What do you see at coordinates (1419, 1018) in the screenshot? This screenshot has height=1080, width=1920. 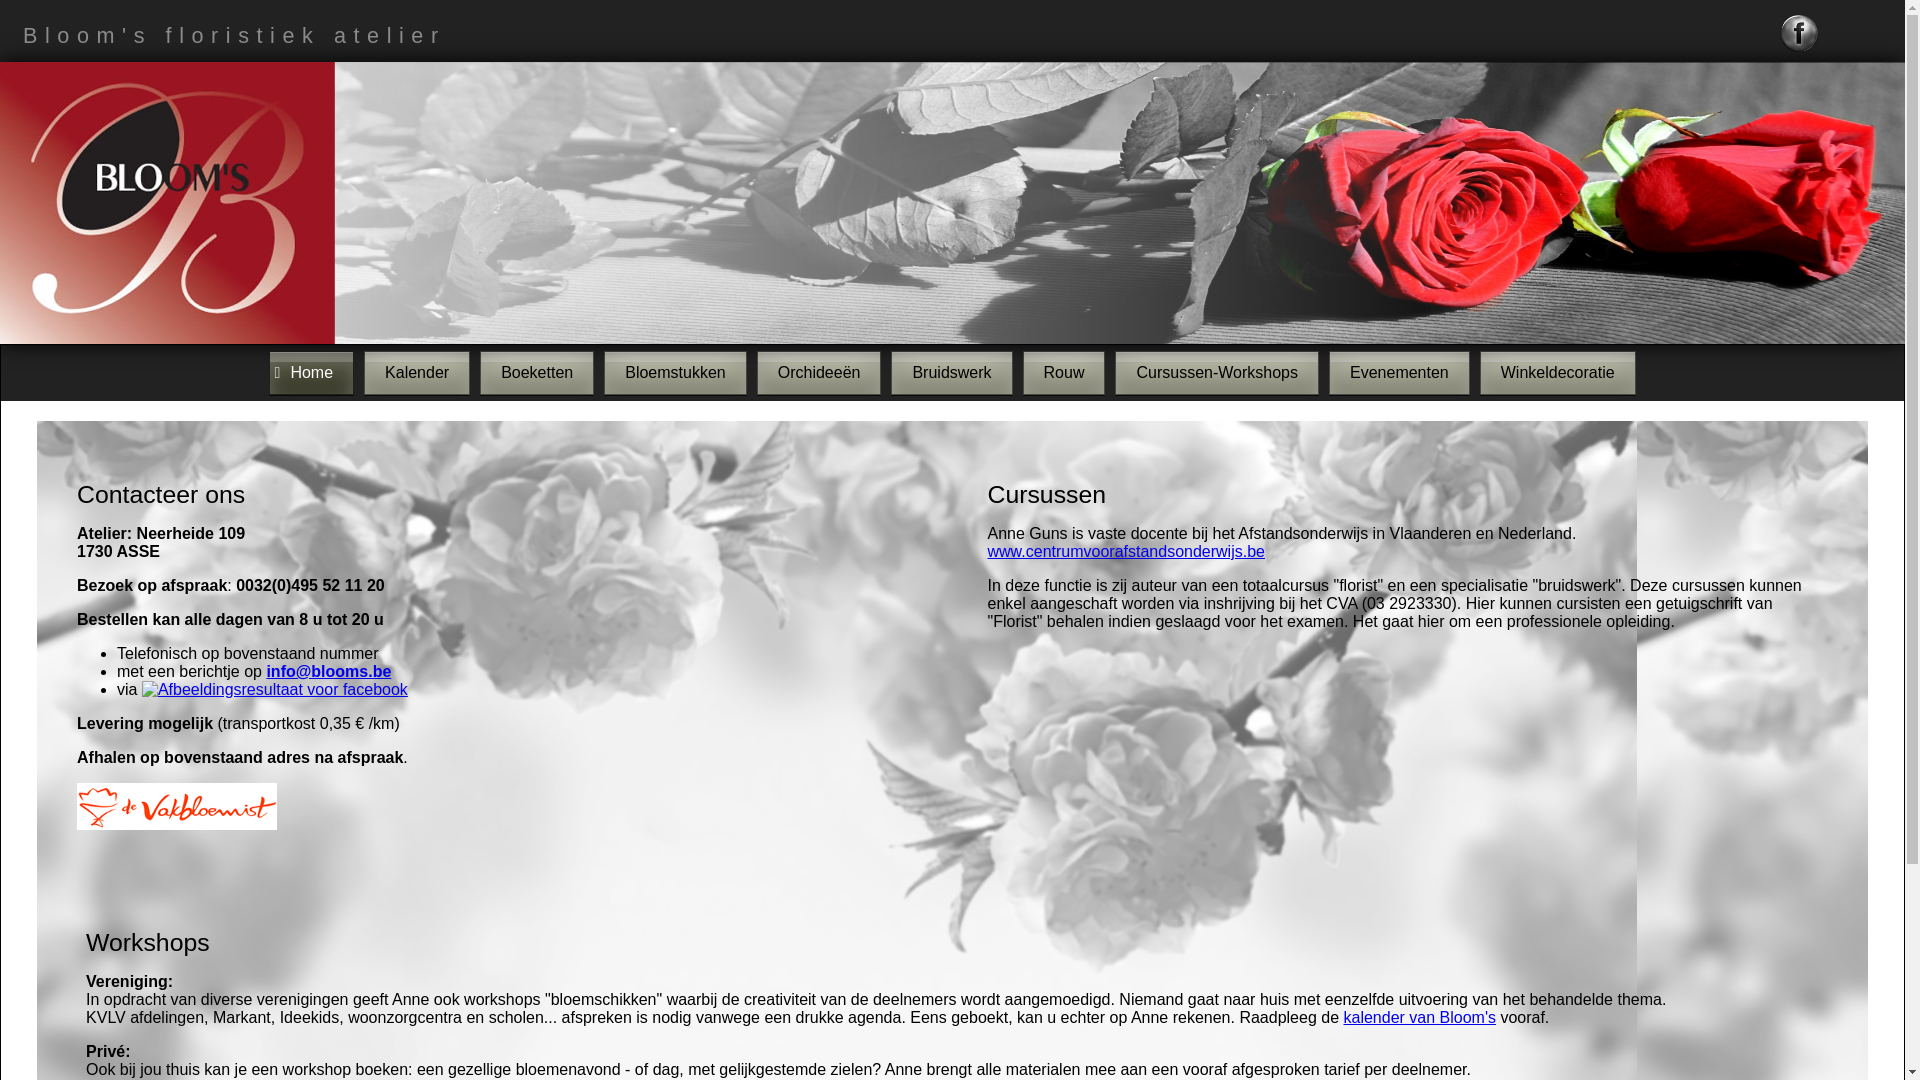 I see `kalender van Bloom's` at bounding box center [1419, 1018].